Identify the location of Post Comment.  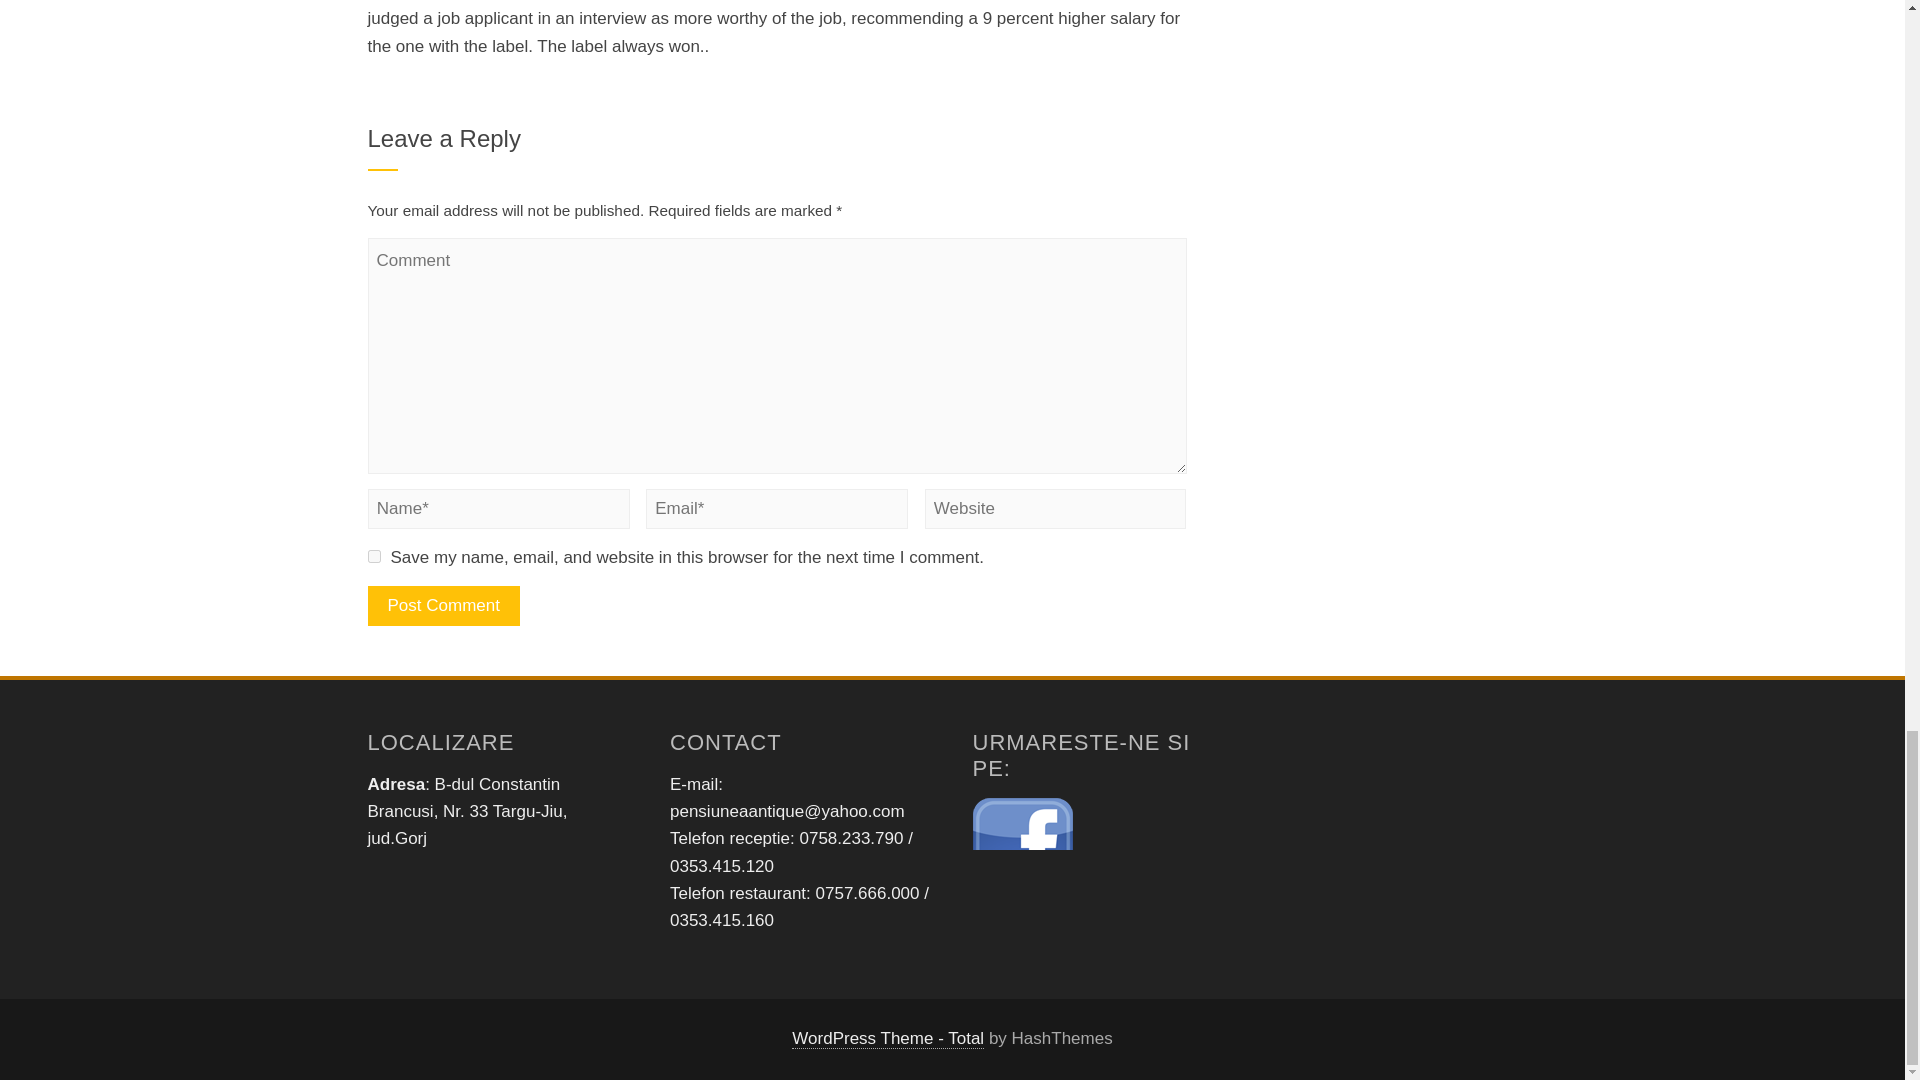
(444, 606).